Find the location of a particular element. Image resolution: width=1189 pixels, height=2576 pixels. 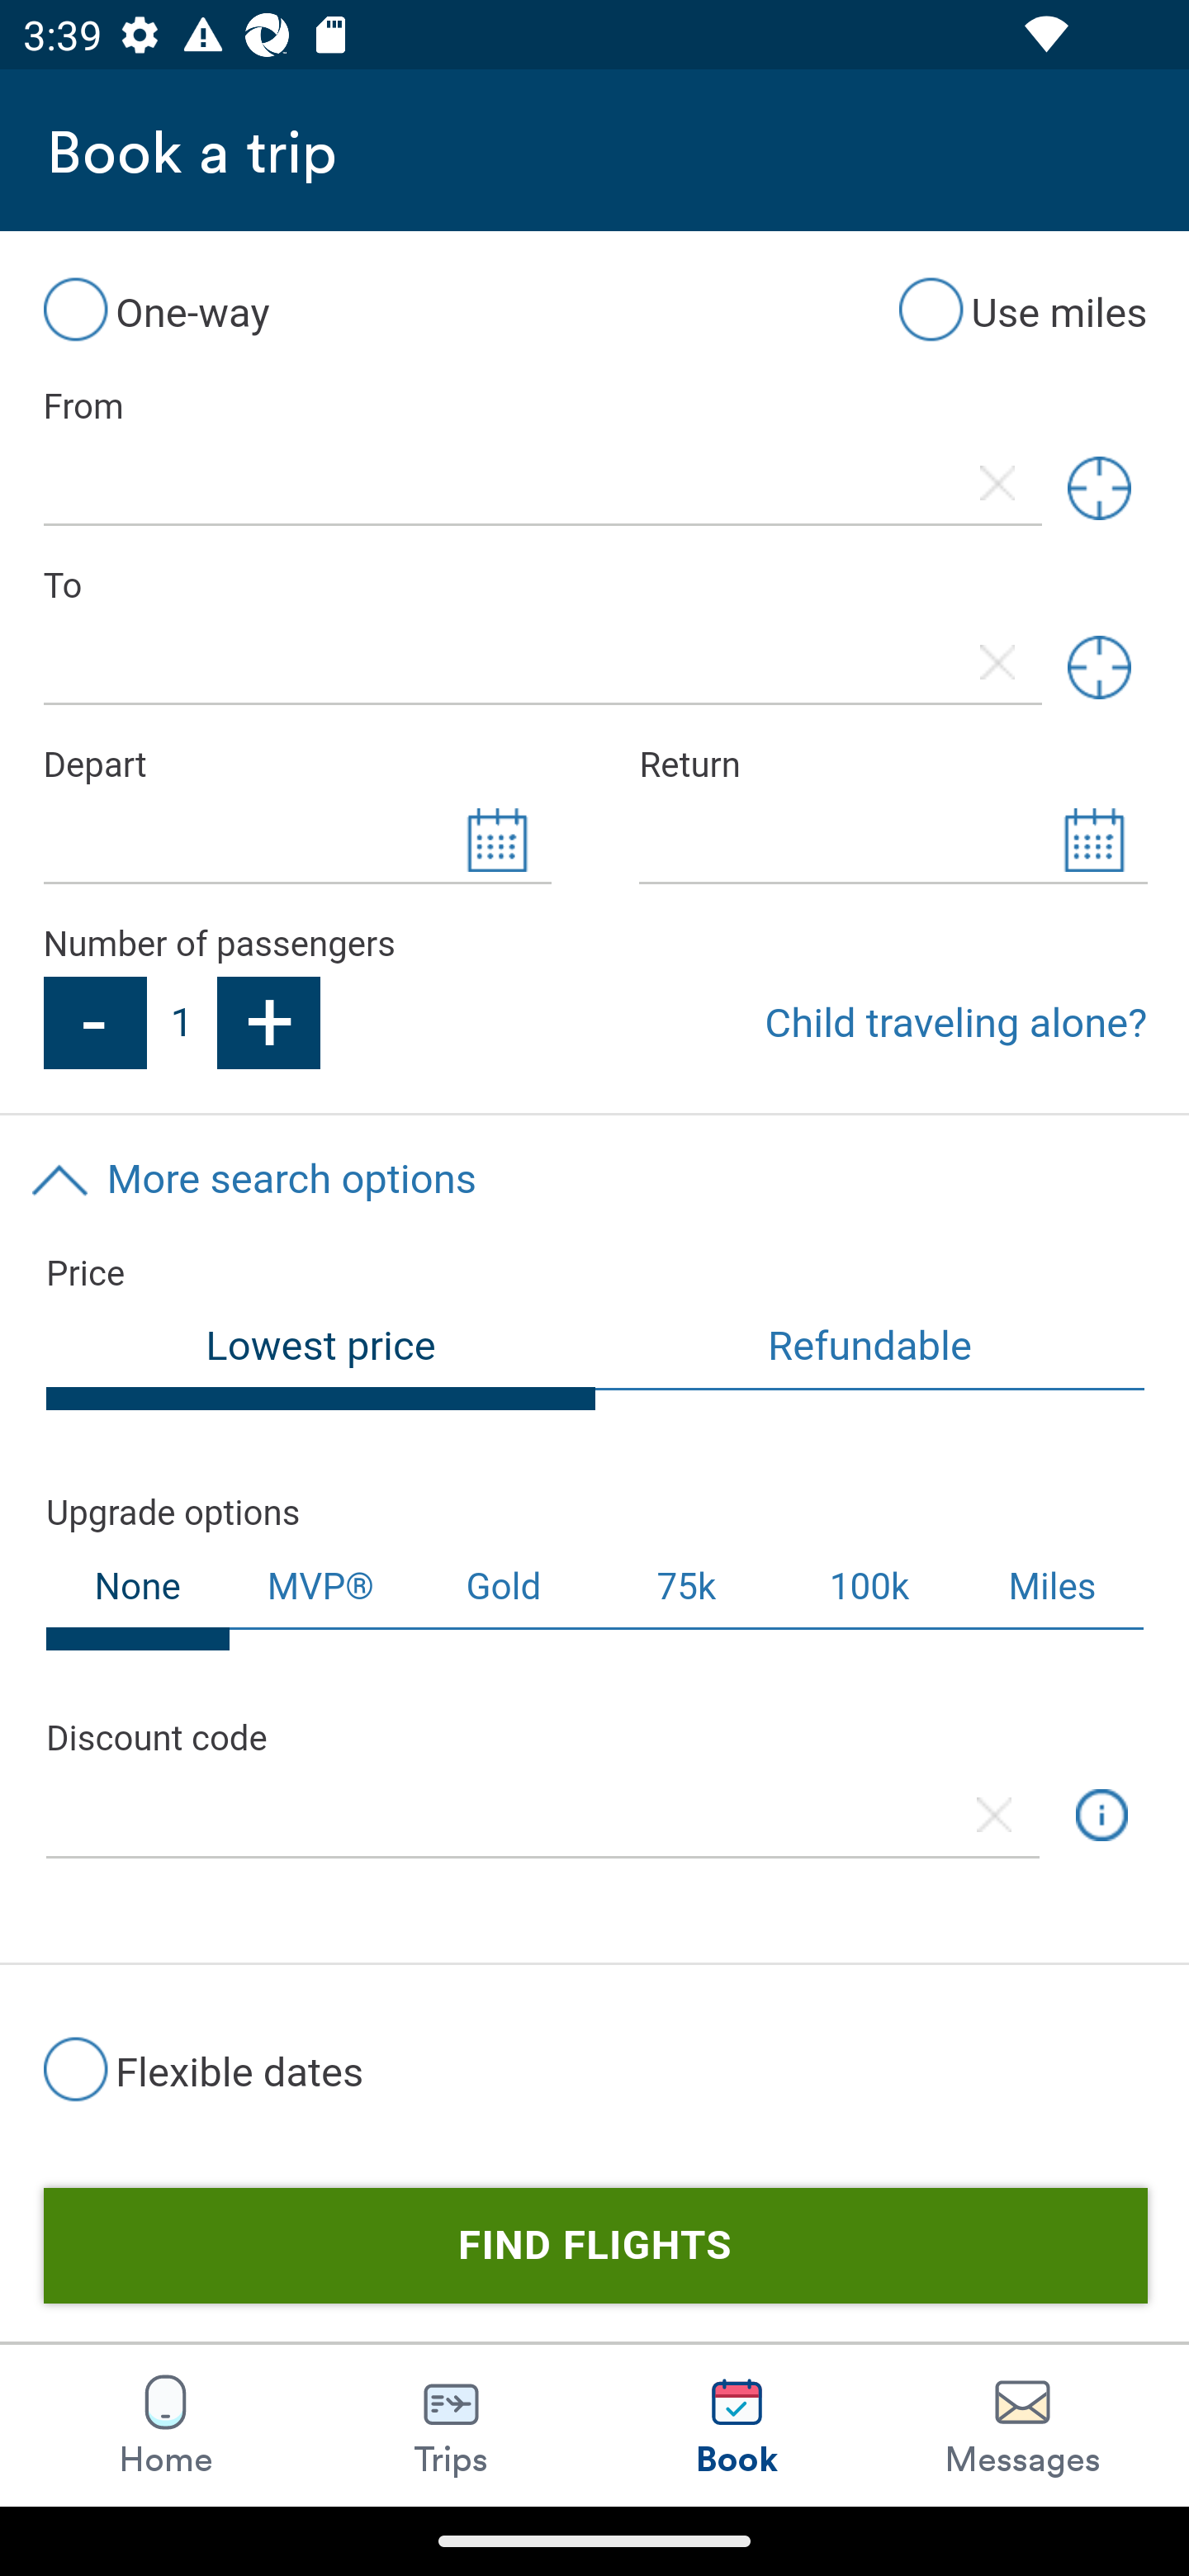

Trips is located at coordinates (452, 2425).